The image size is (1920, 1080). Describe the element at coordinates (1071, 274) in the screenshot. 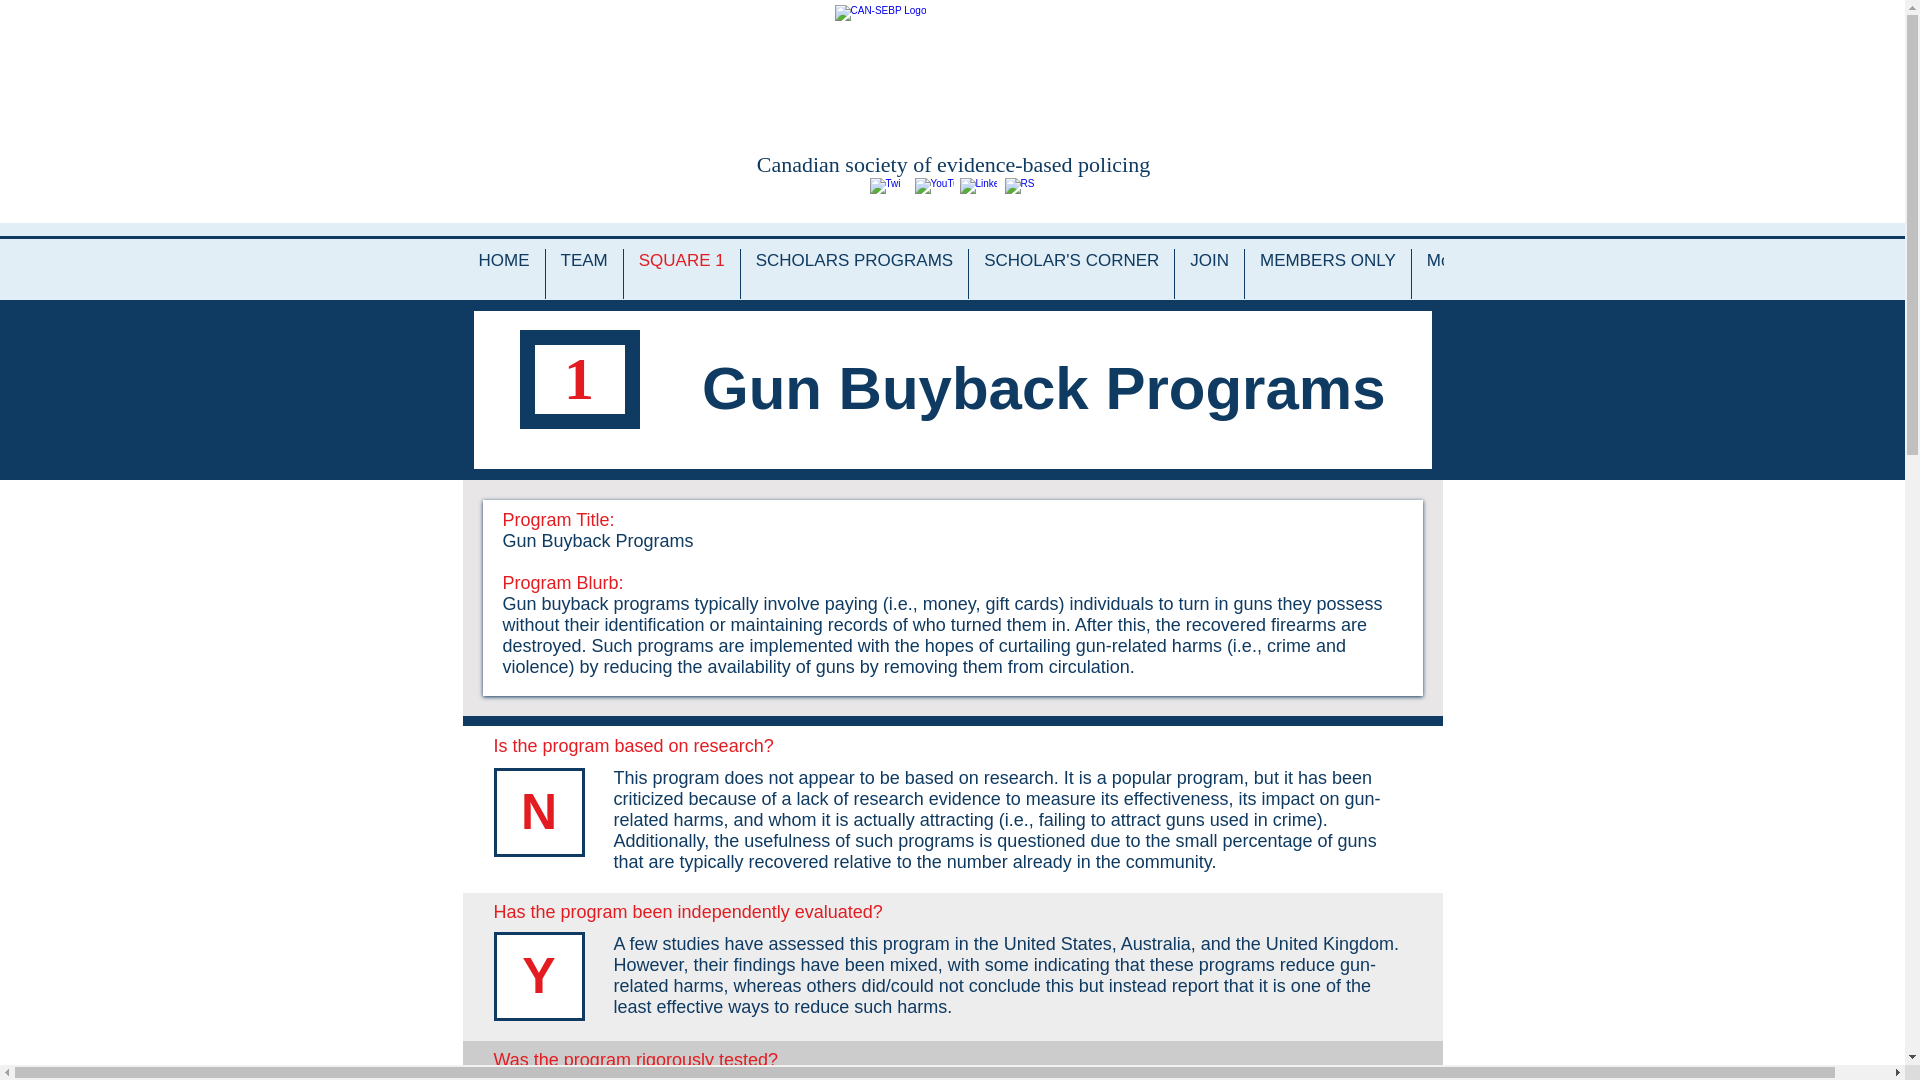

I see `SCHOLAR'S CORNER` at that location.